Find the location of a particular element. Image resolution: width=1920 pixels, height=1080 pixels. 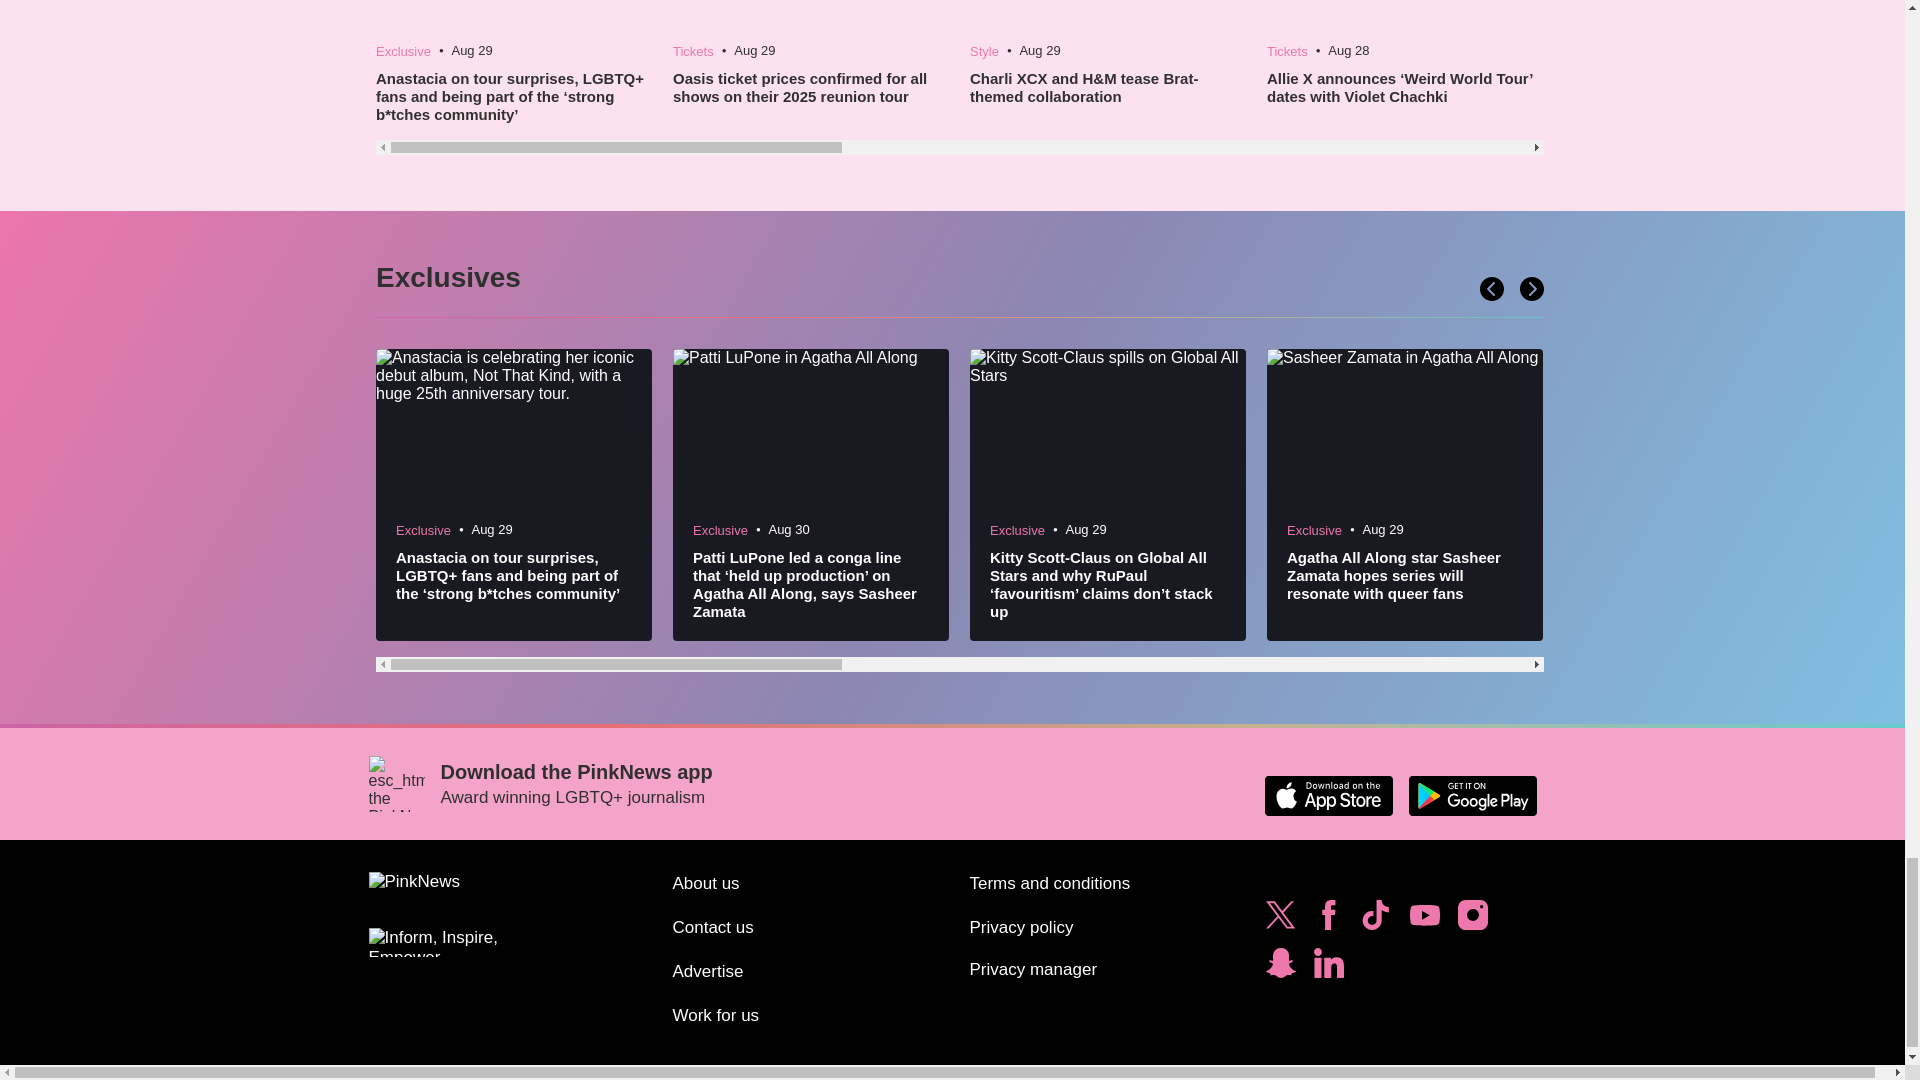

Download the PinkNews app on Google Play is located at coordinates (1472, 796).